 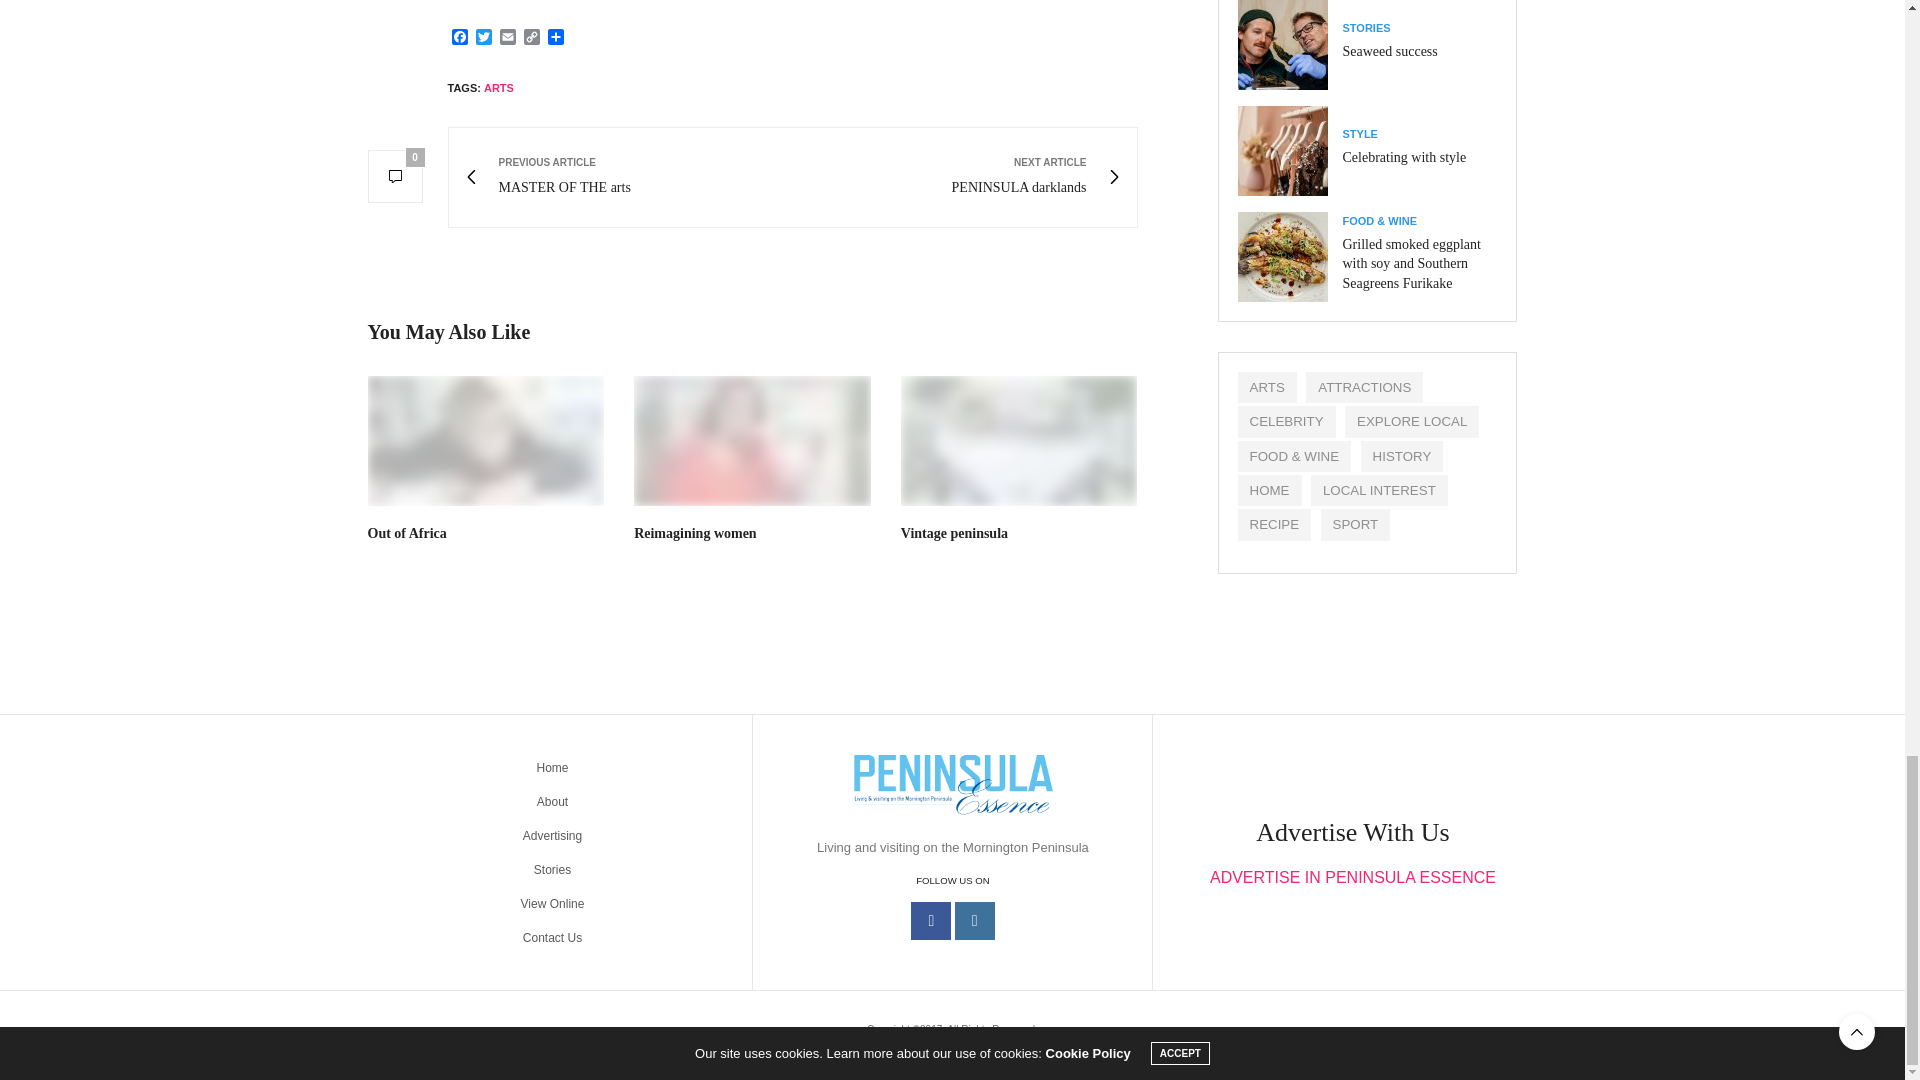 I want to click on Email, so click(x=628, y=177).